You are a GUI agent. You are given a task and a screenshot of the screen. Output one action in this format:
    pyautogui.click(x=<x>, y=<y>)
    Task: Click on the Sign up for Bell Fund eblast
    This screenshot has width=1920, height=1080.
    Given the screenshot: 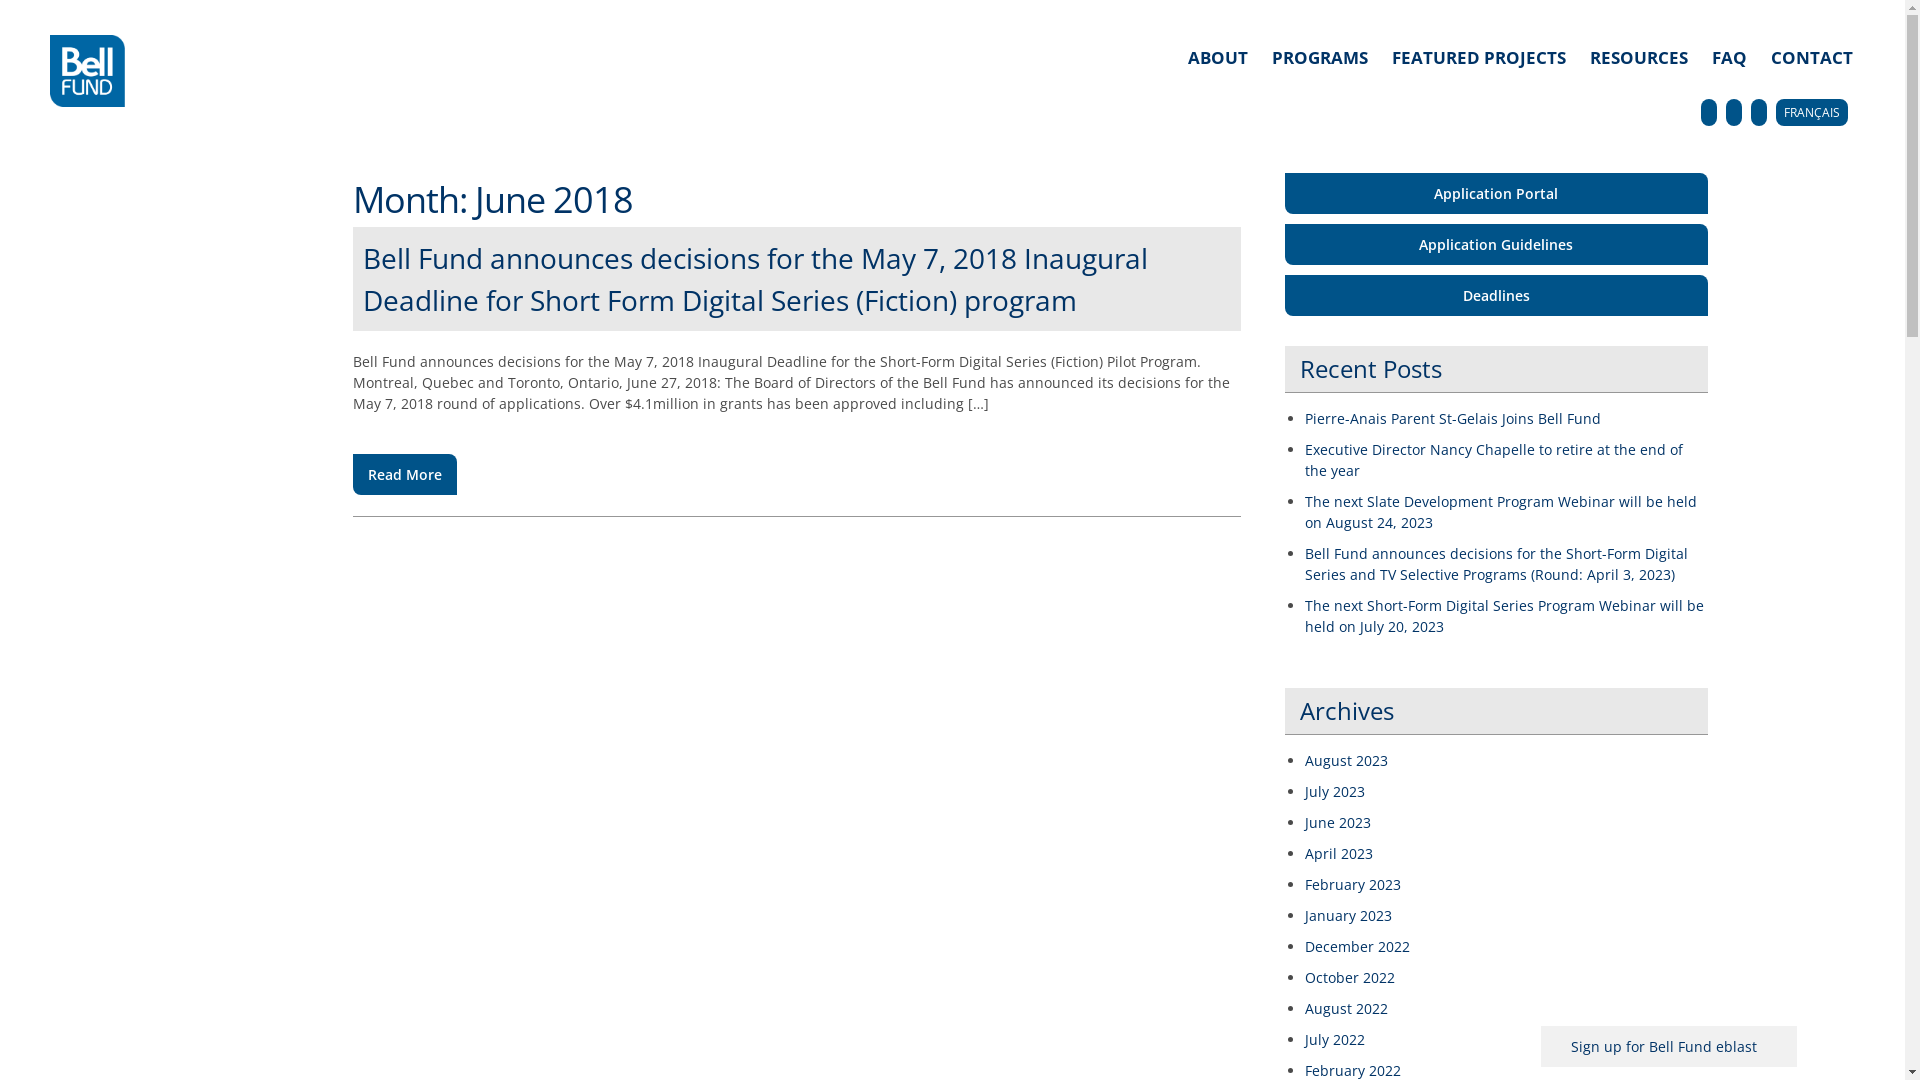 What is the action you would take?
    pyautogui.click(x=1669, y=1046)
    